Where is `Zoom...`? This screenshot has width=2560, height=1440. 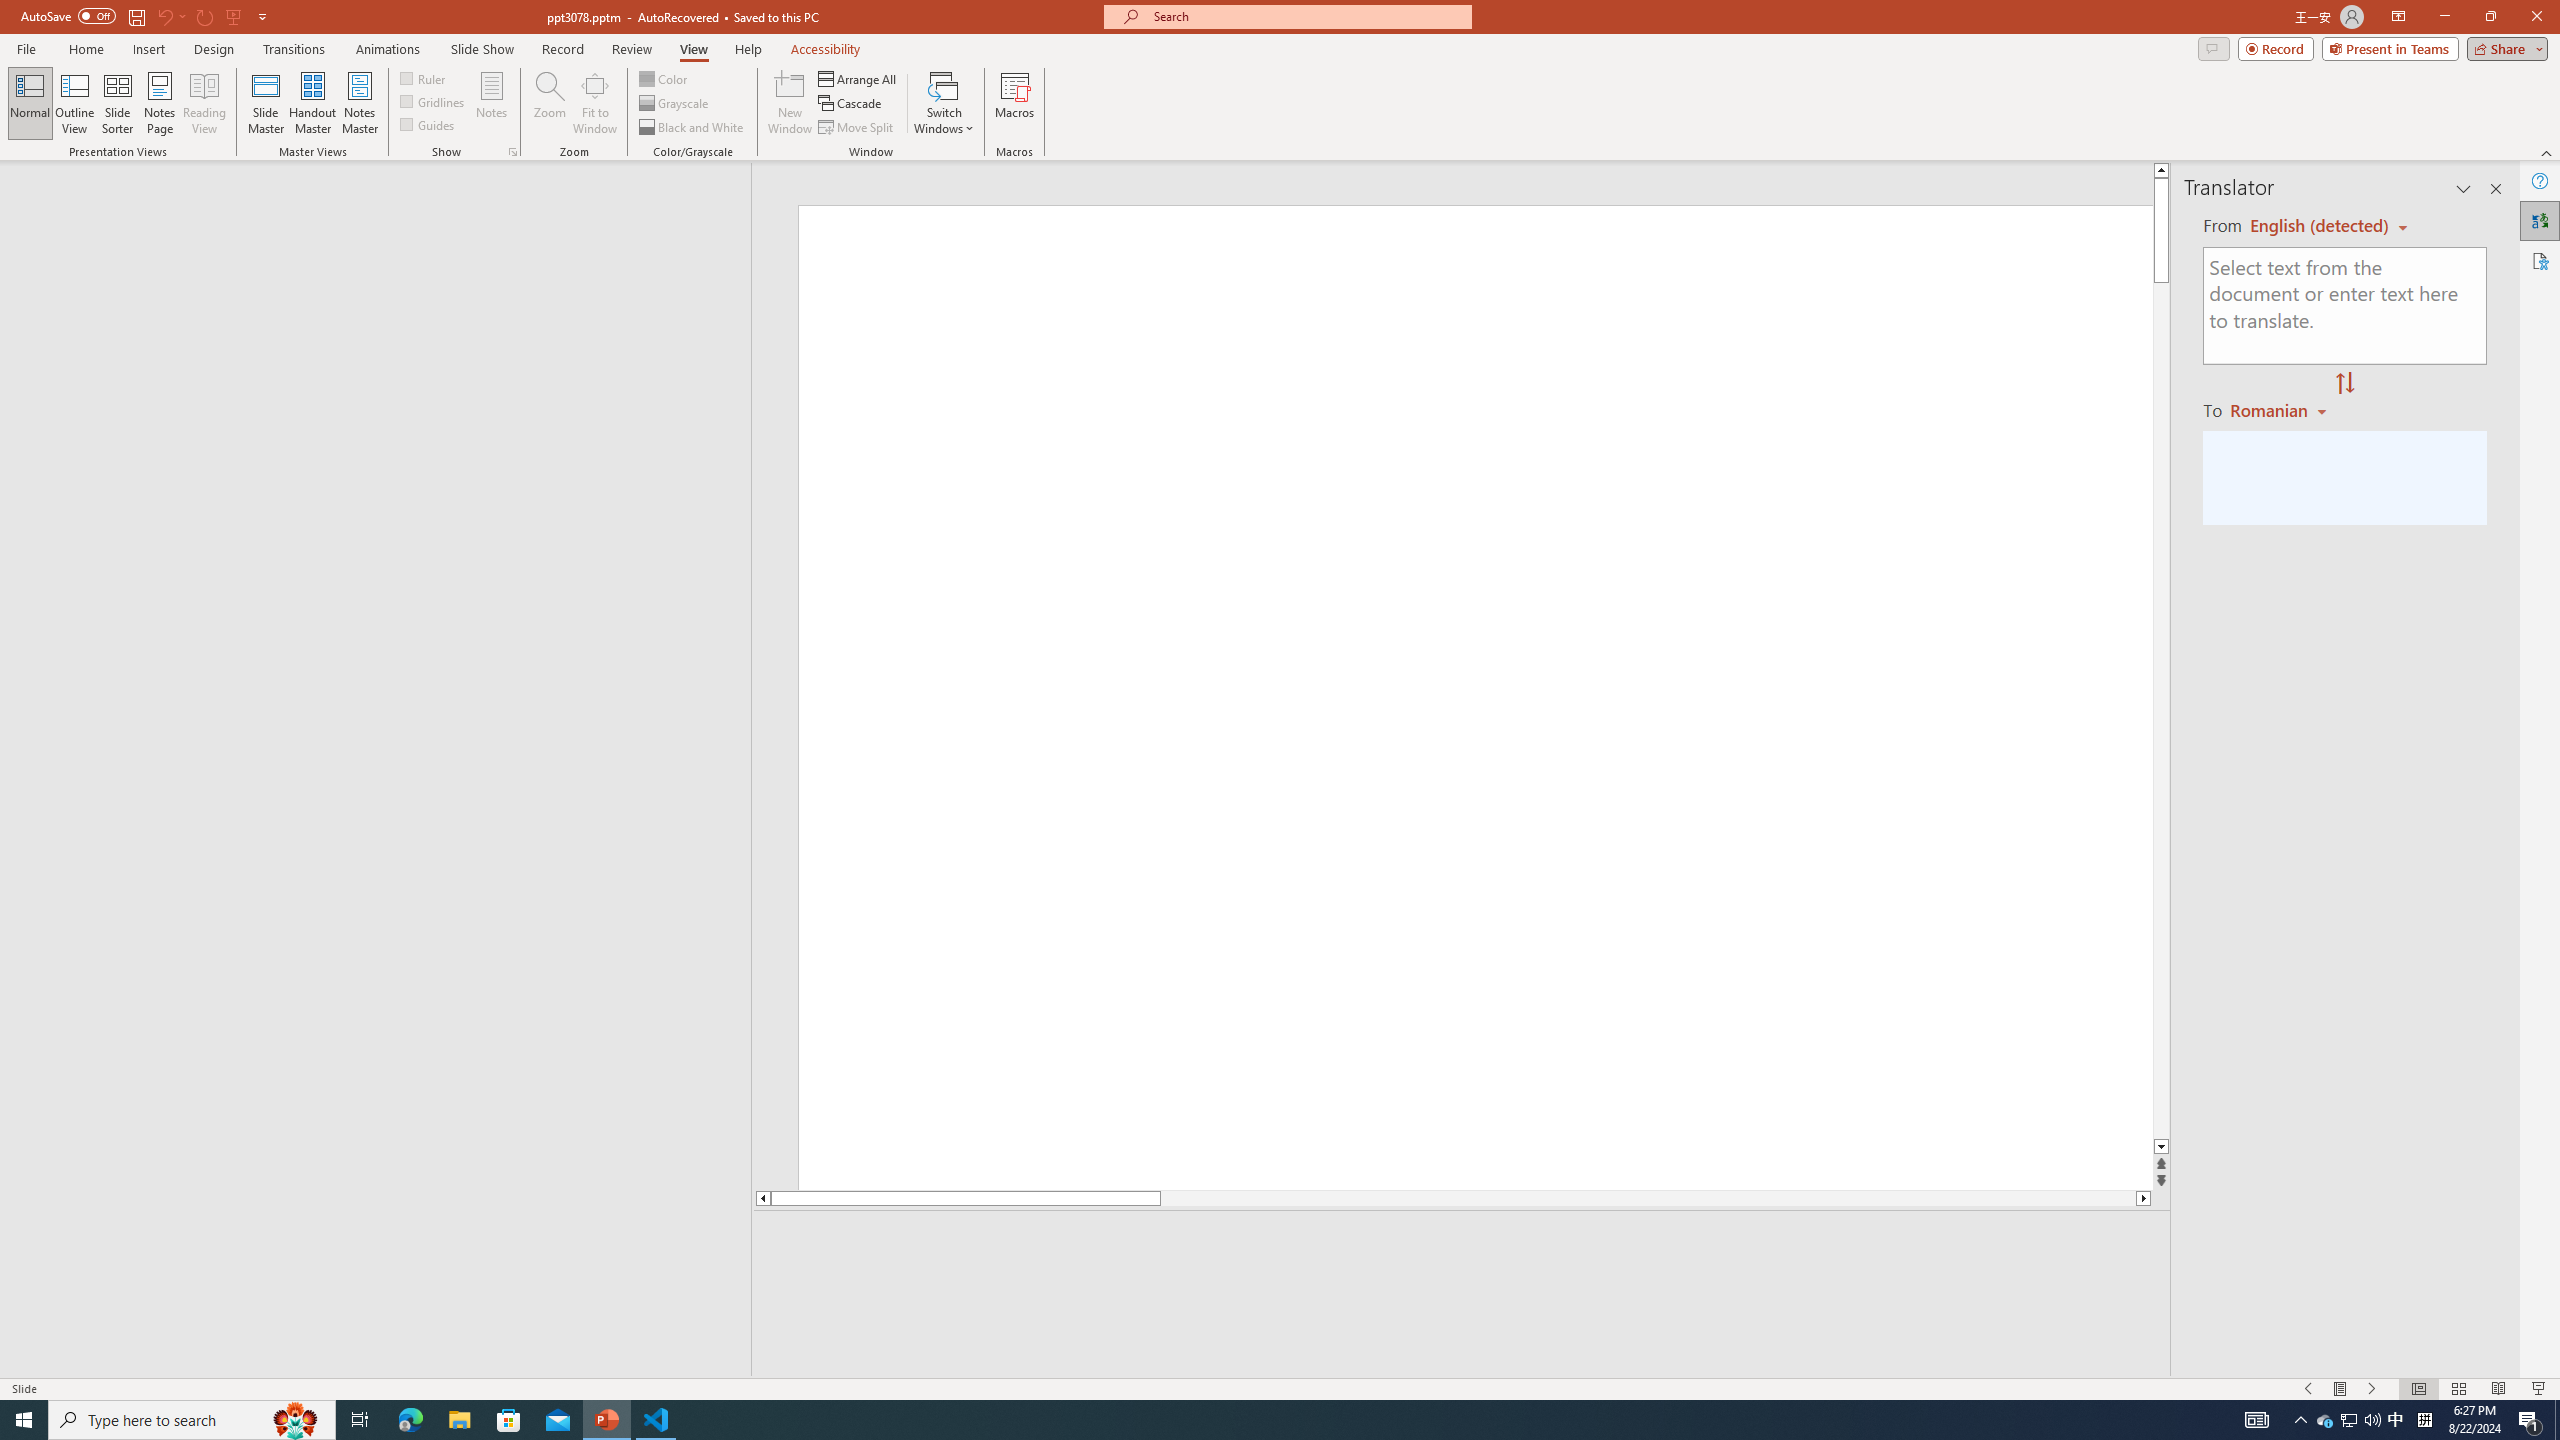
Zoom... is located at coordinates (550, 103).